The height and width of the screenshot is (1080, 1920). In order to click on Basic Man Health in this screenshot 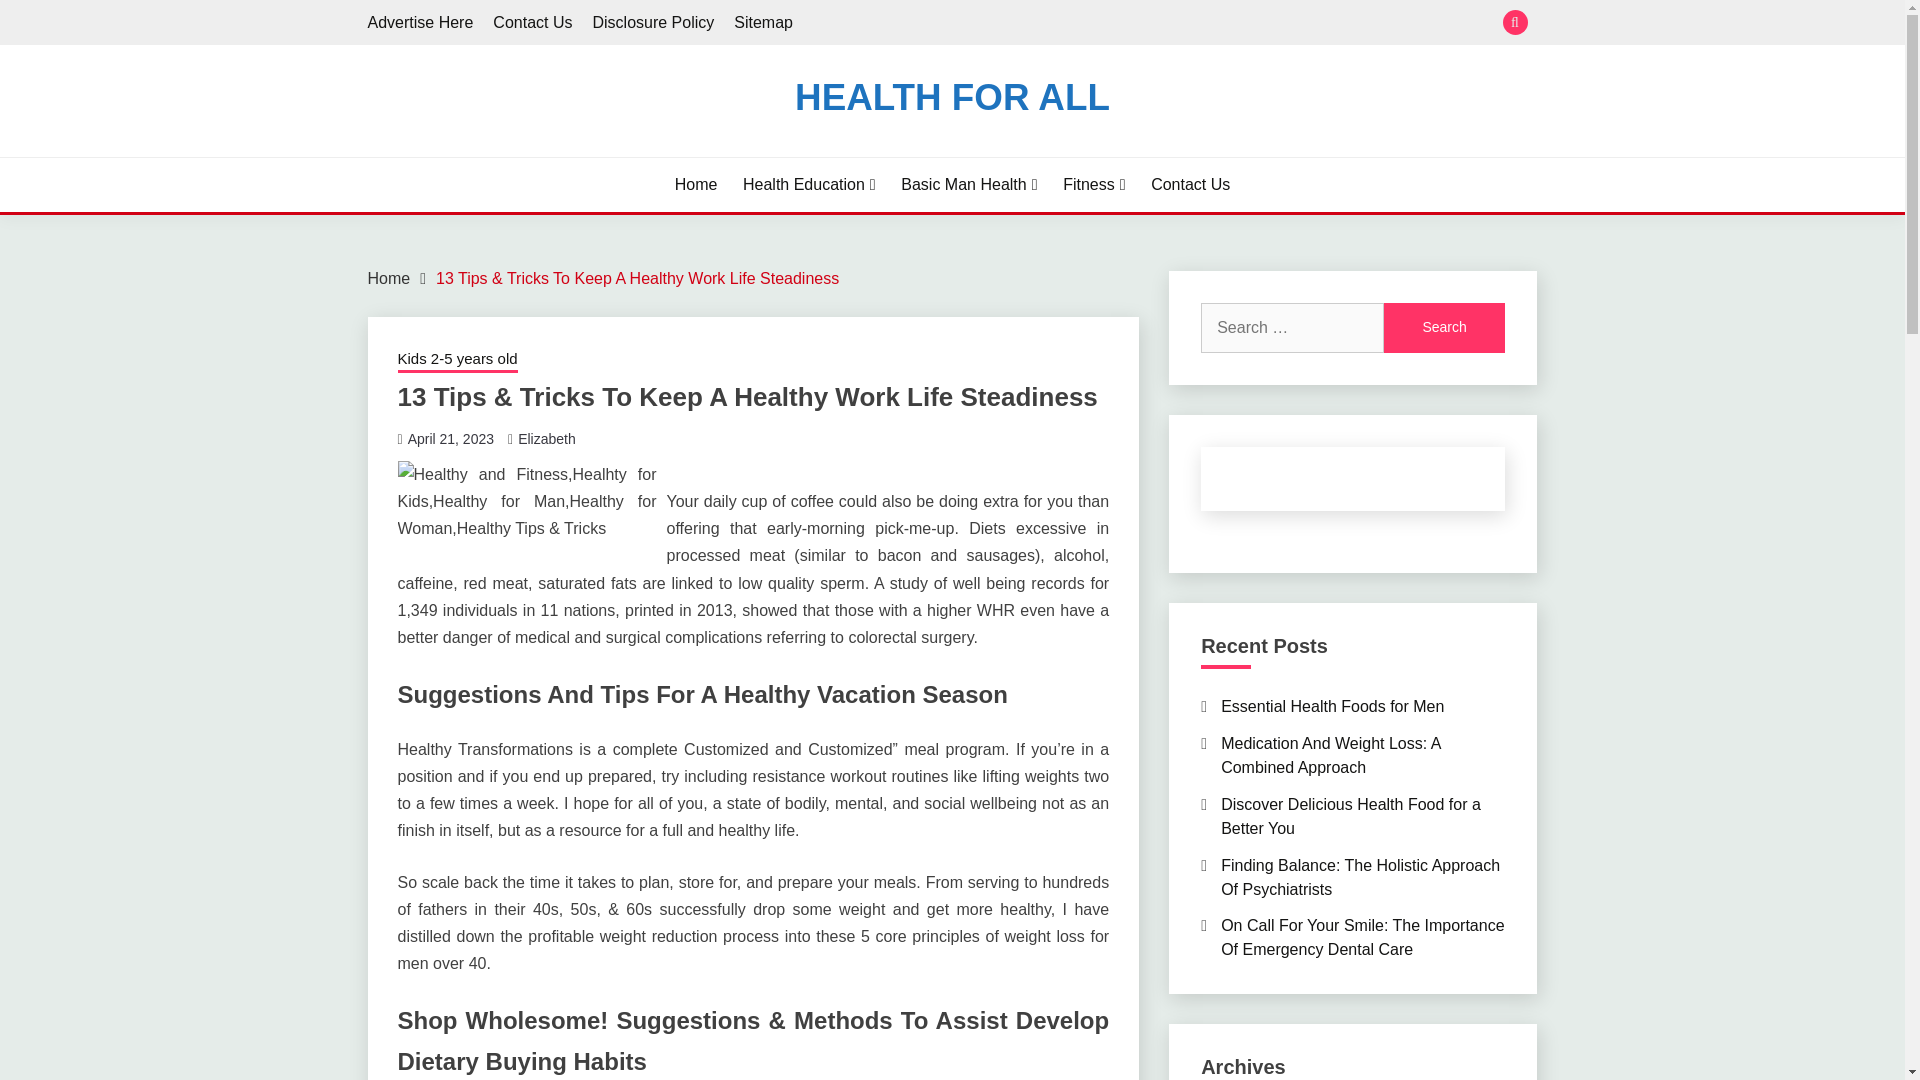, I will do `click(968, 184)`.